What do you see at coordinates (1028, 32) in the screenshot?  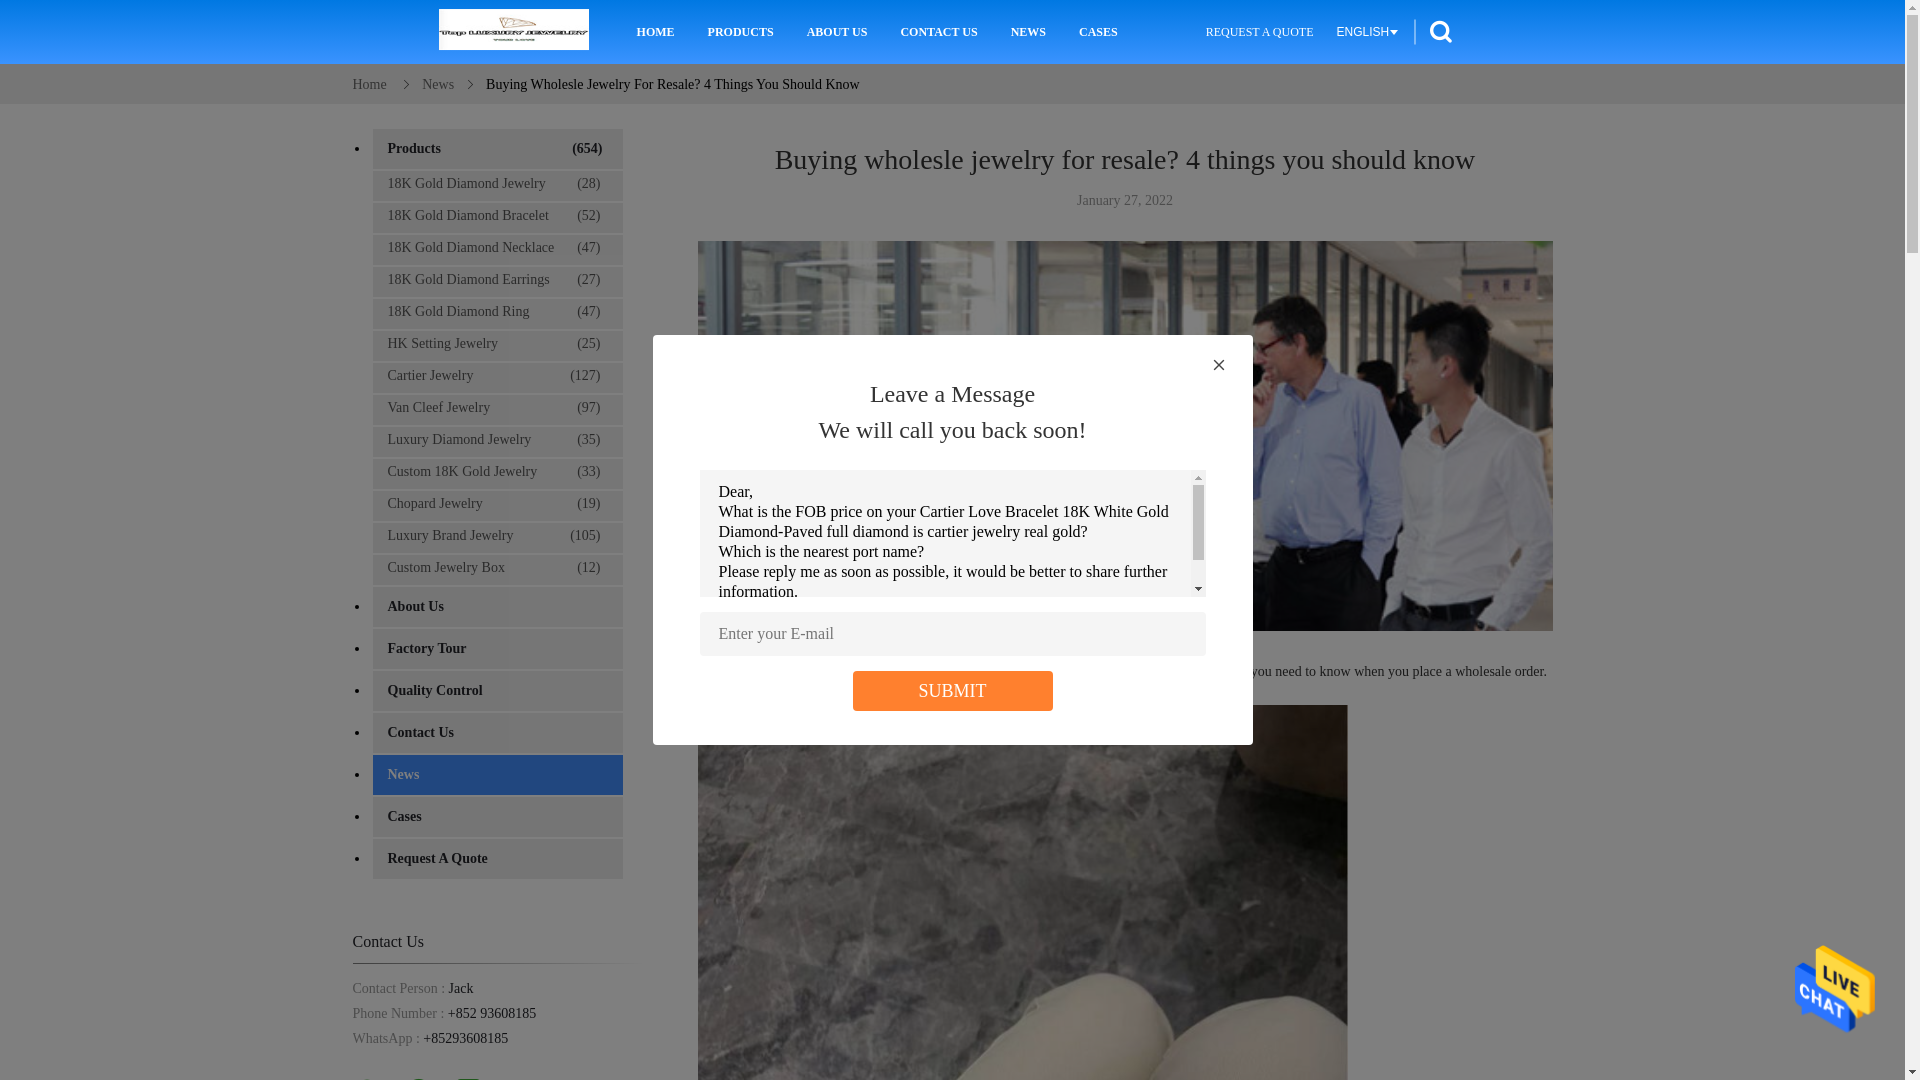 I see `NEWS` at bounding box center [1028, 32].